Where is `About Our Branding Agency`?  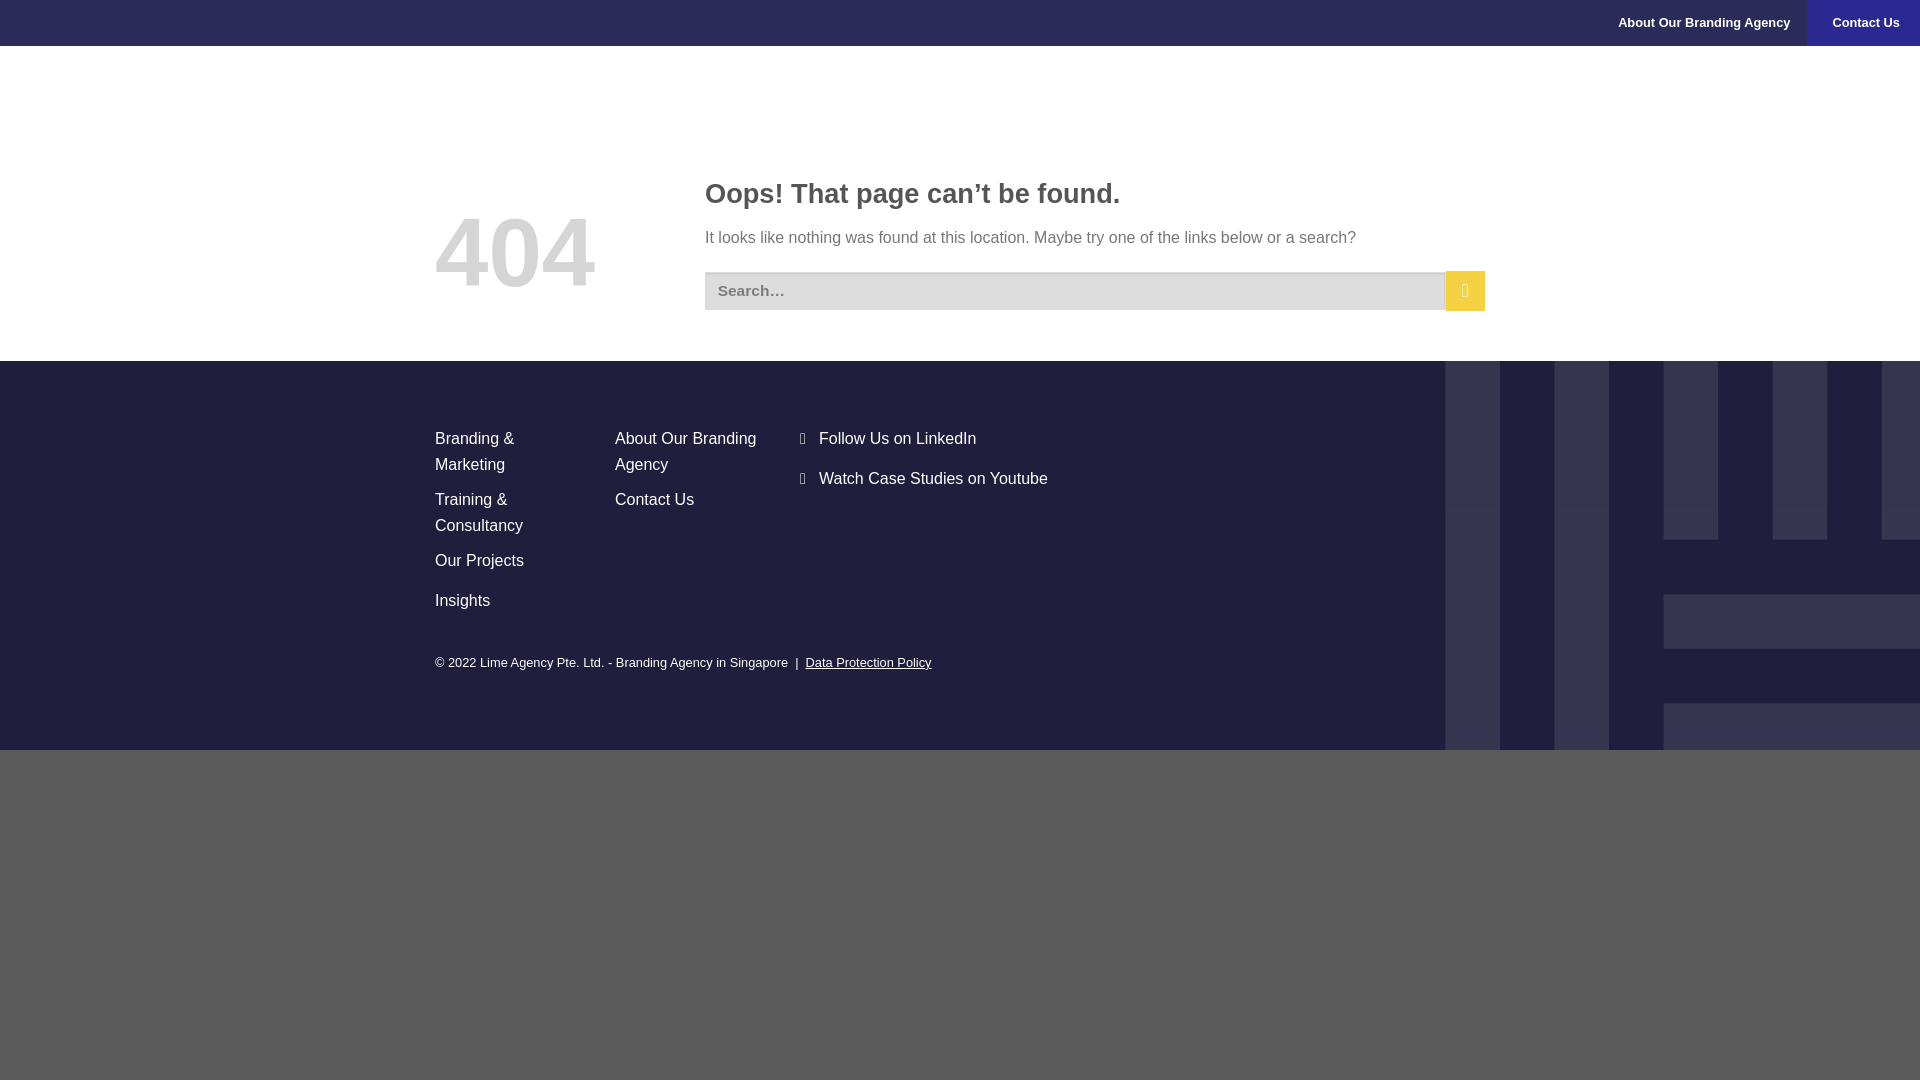
About Our Branding Agency is located at coordinates (689, 451).